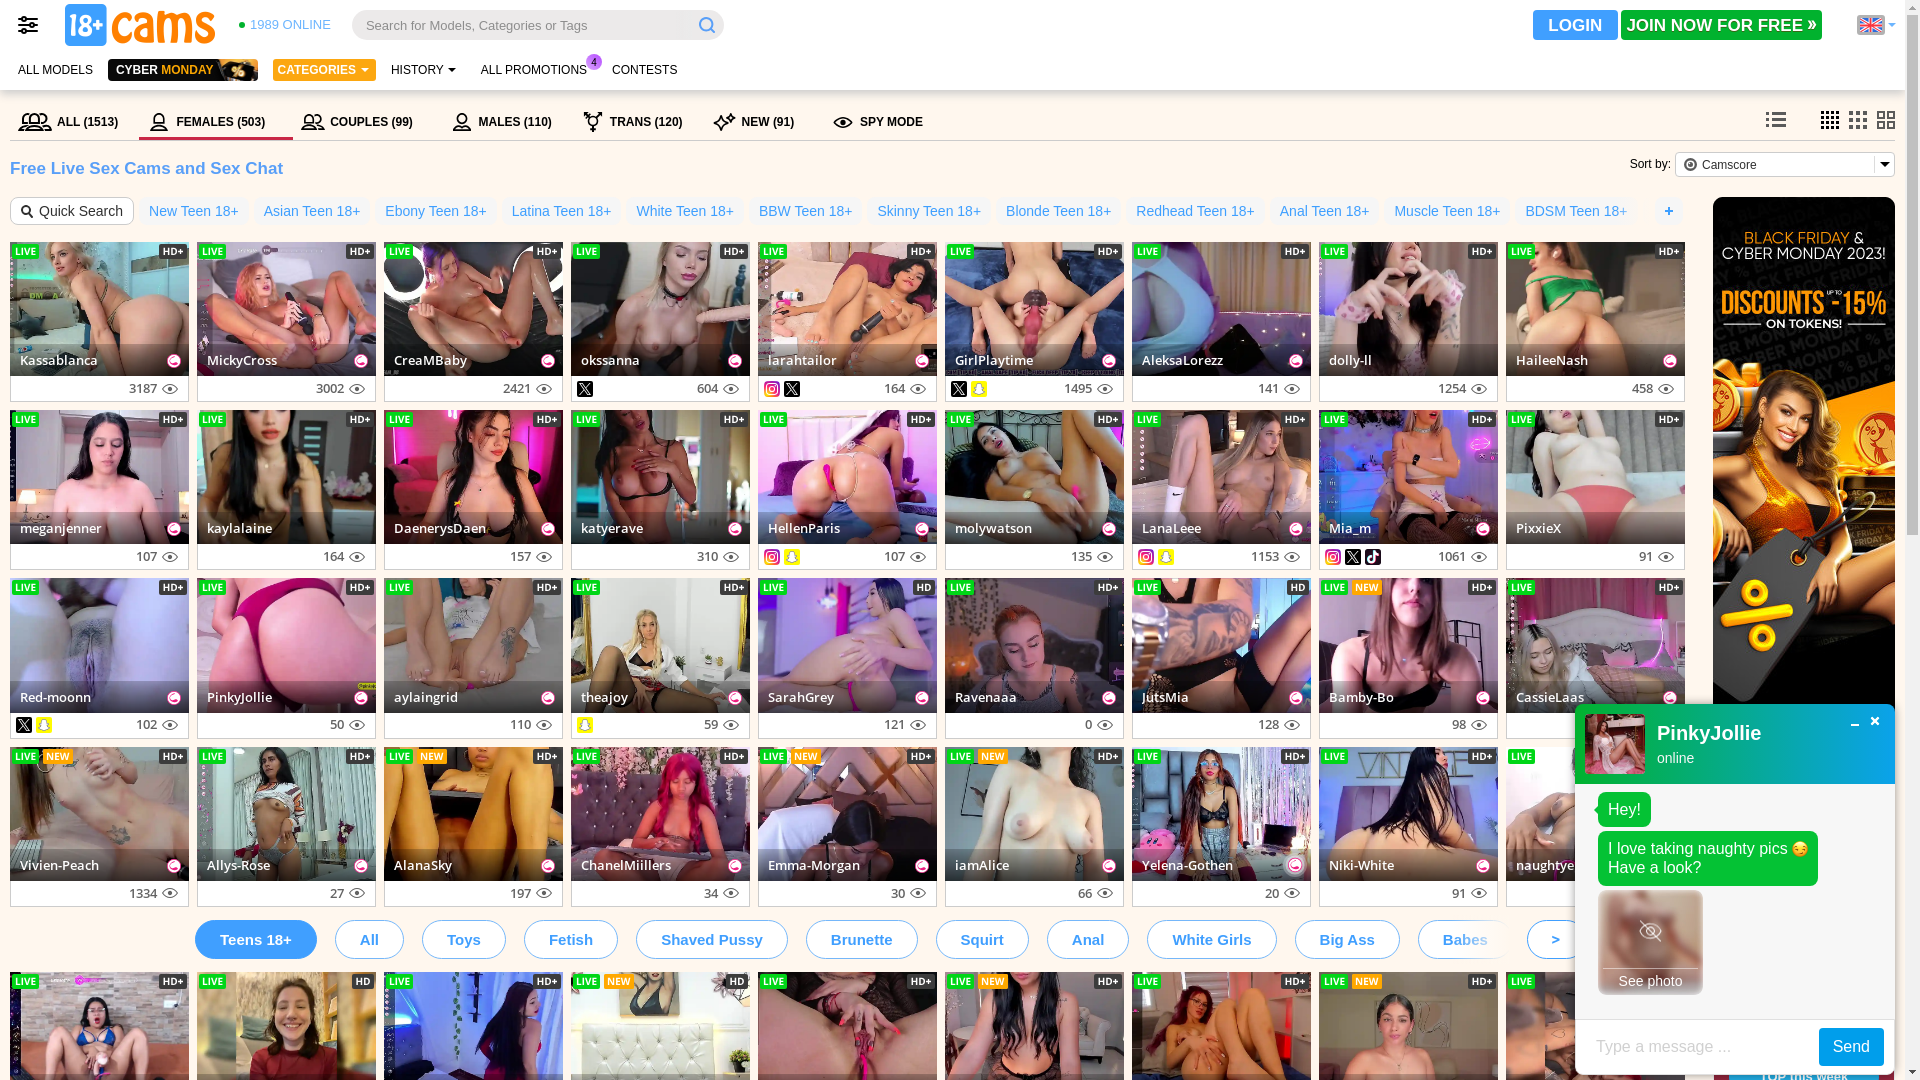 The width and height of the screenshot is (1920, 1080). I want to click on ChanelMiillers, so click(626, 865).